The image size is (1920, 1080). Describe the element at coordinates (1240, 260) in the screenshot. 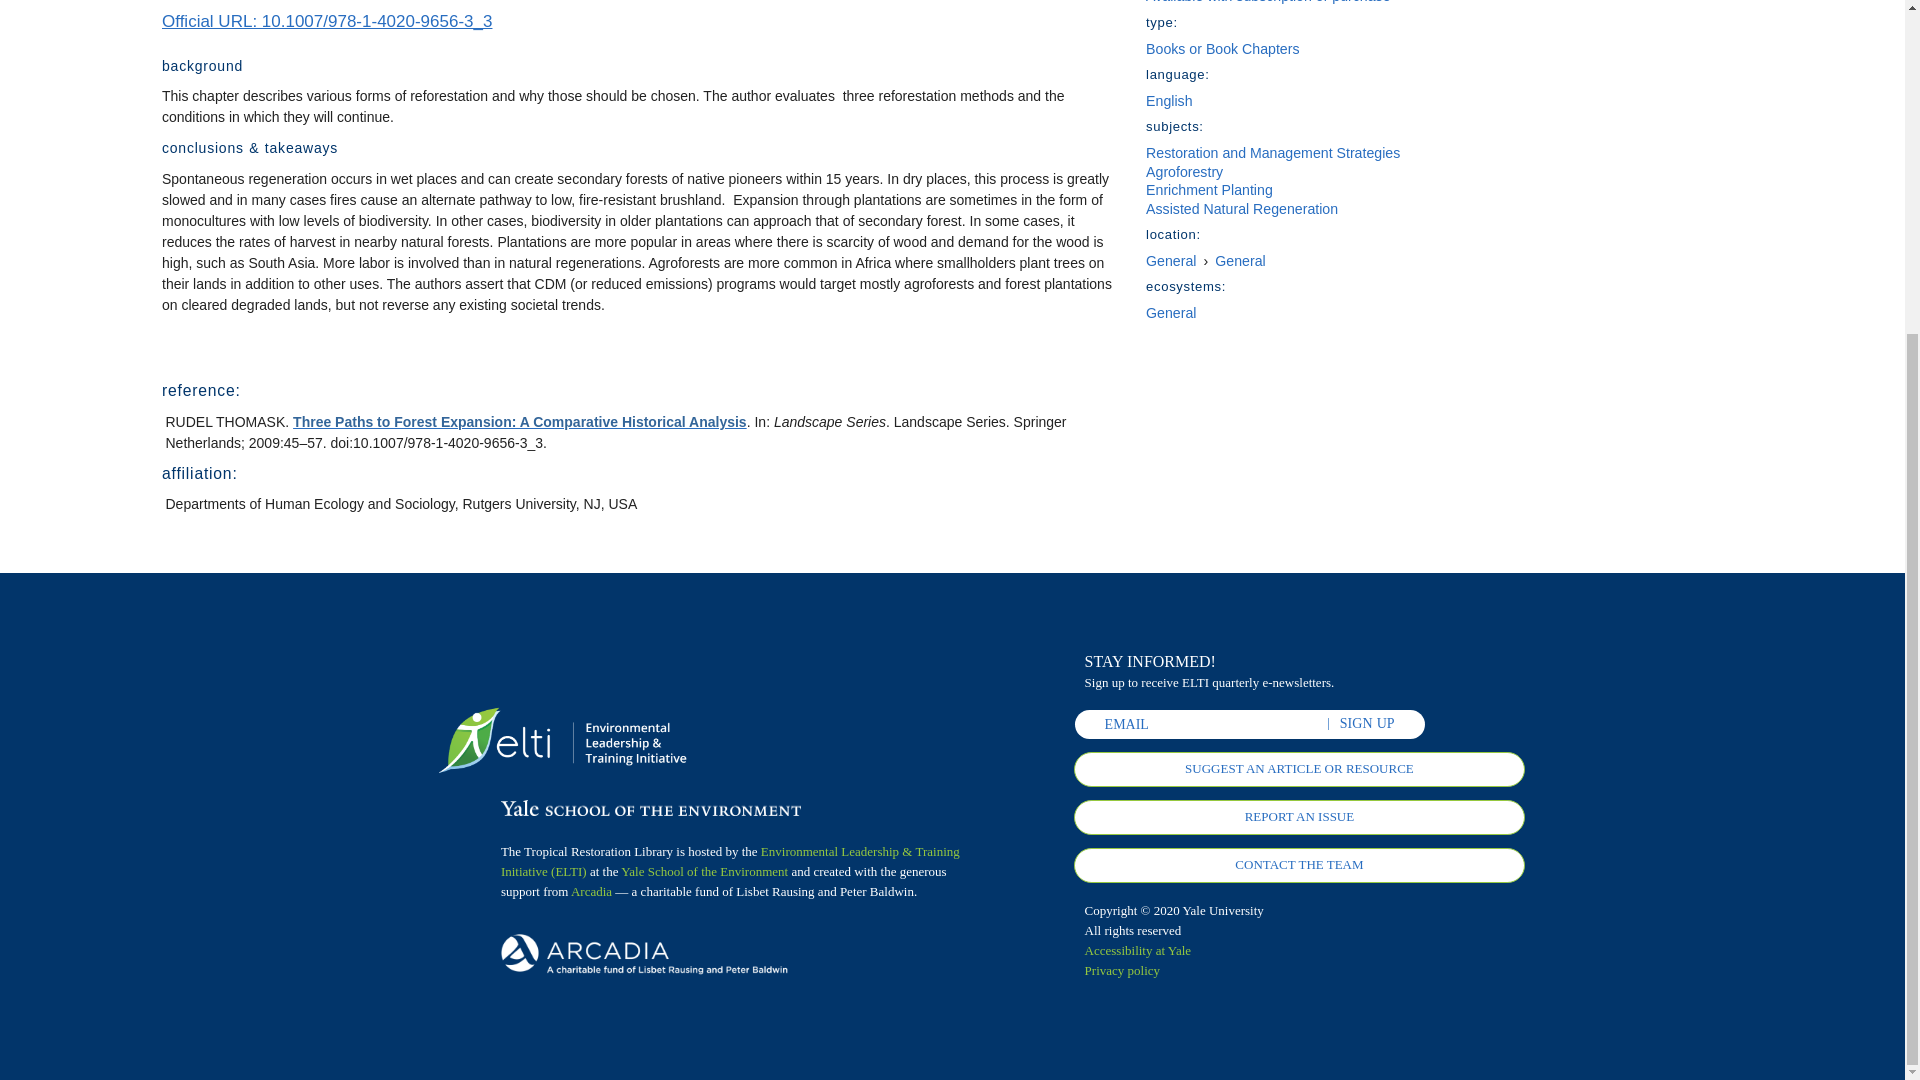

I see `General` at that location.